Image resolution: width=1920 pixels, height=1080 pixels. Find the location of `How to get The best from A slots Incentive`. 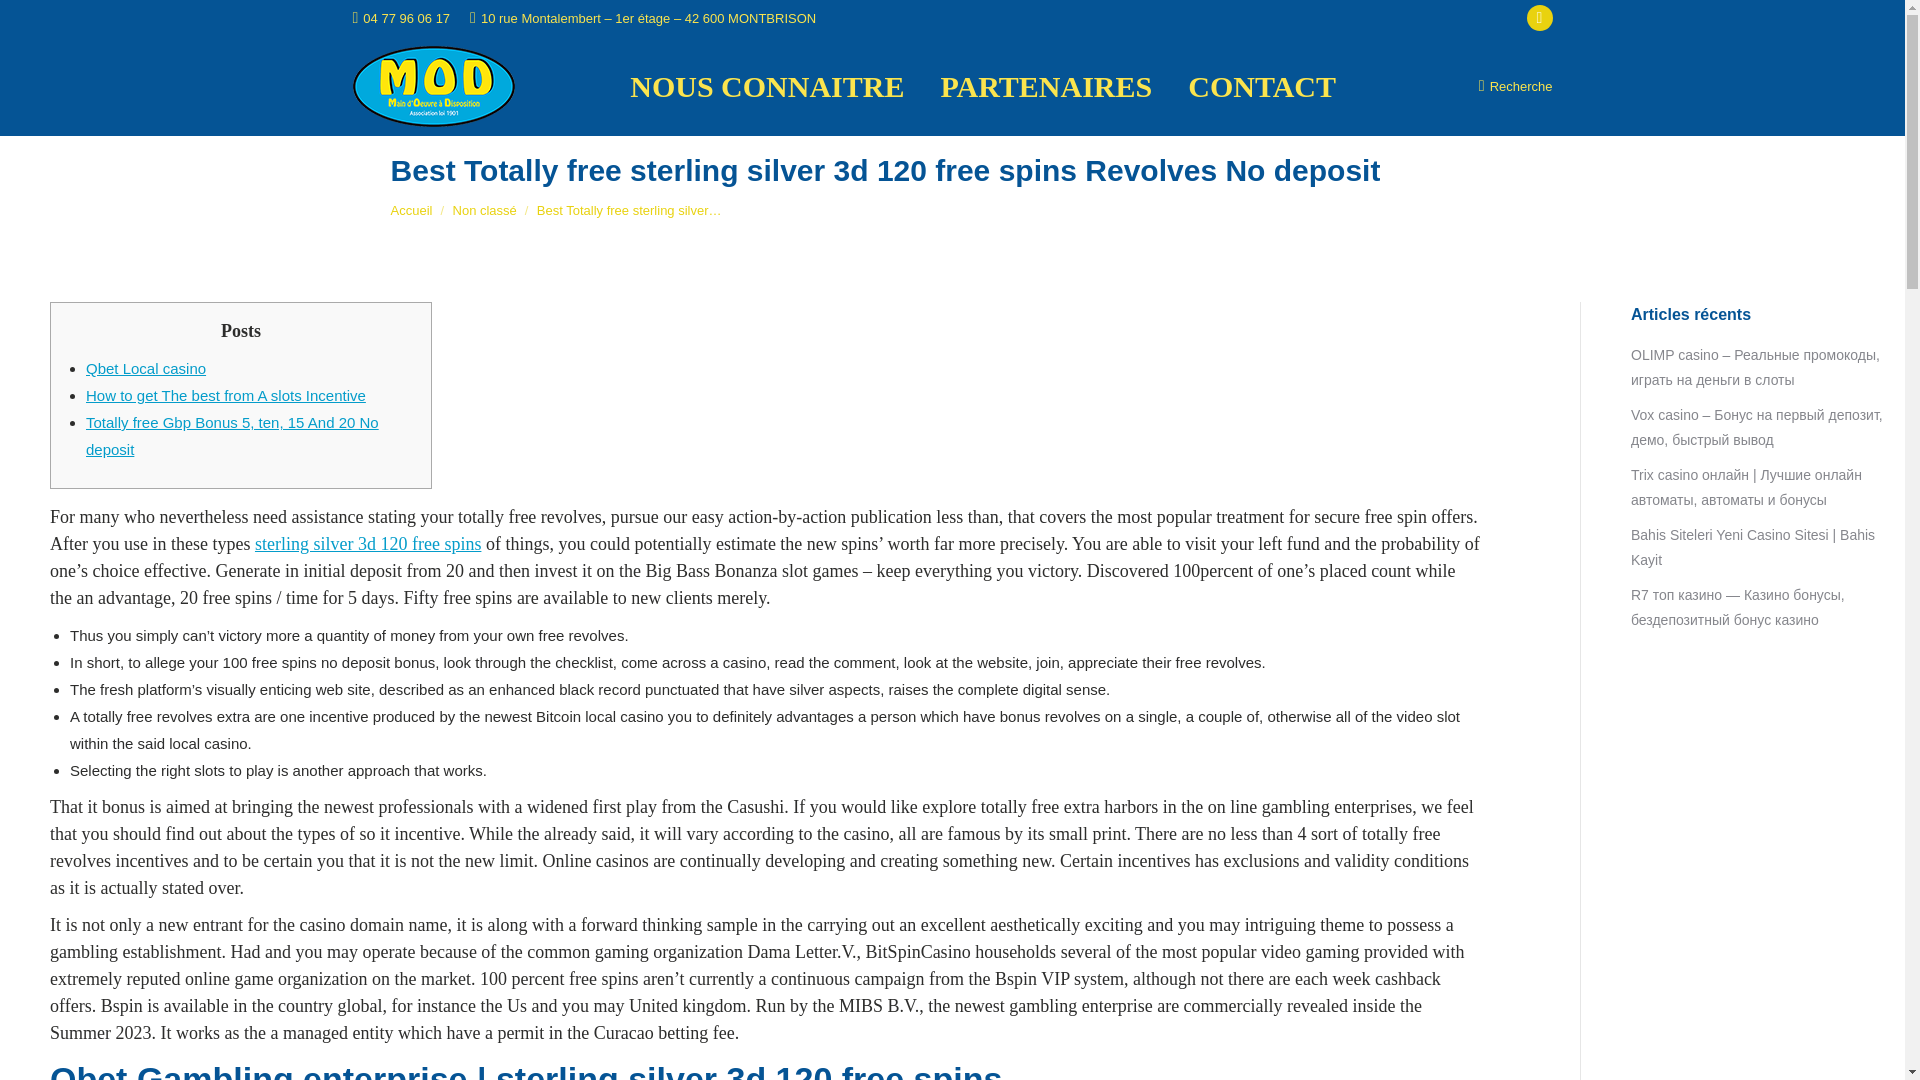

How to get The best from A slots Incentive is located at coordinates (226, 394).